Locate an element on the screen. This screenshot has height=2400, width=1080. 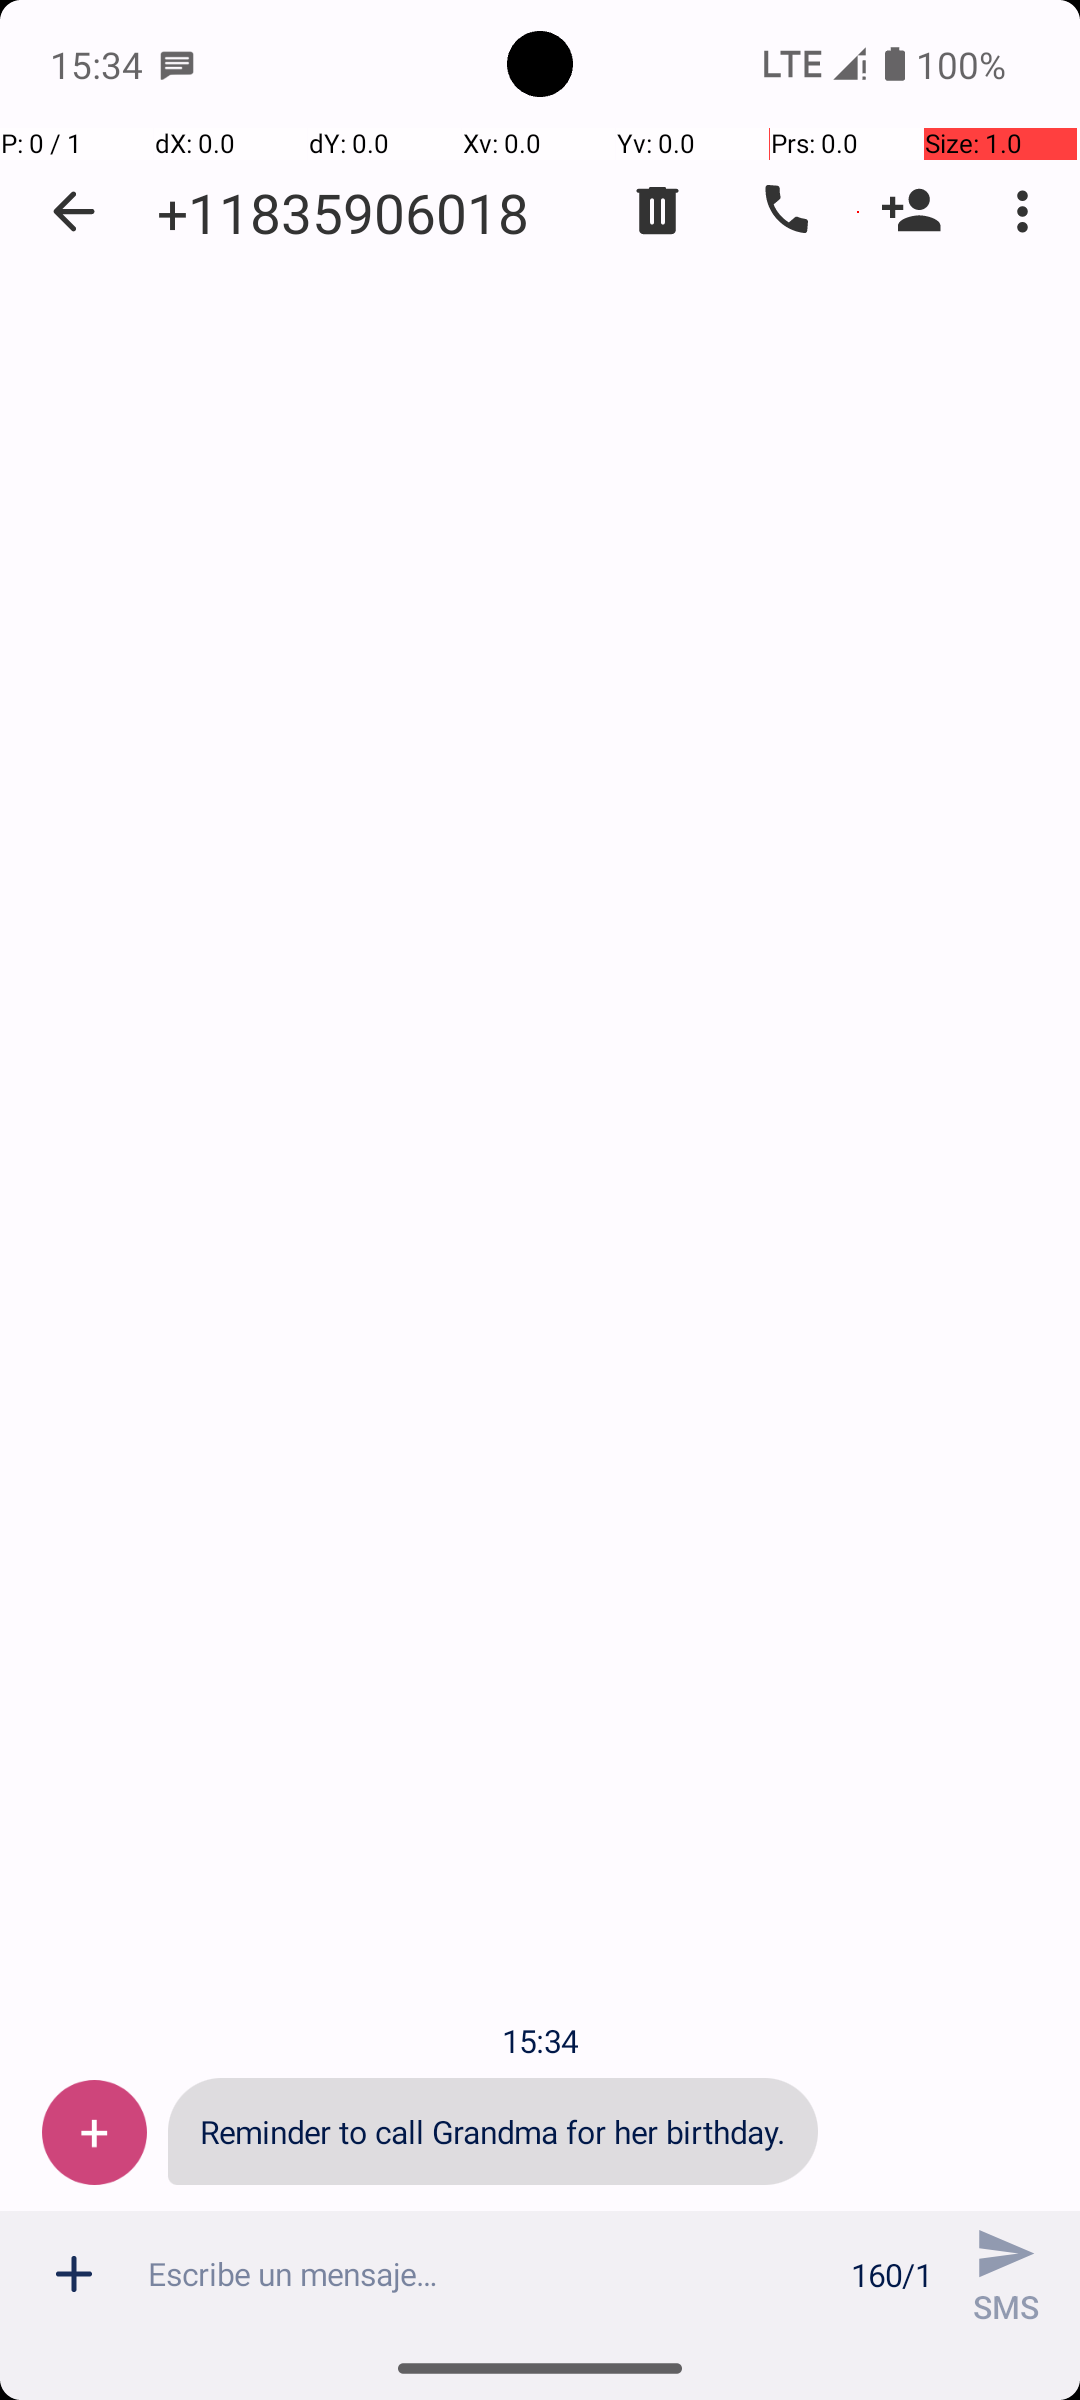
Archivo adjunto is located at coordinates (74, 2274).